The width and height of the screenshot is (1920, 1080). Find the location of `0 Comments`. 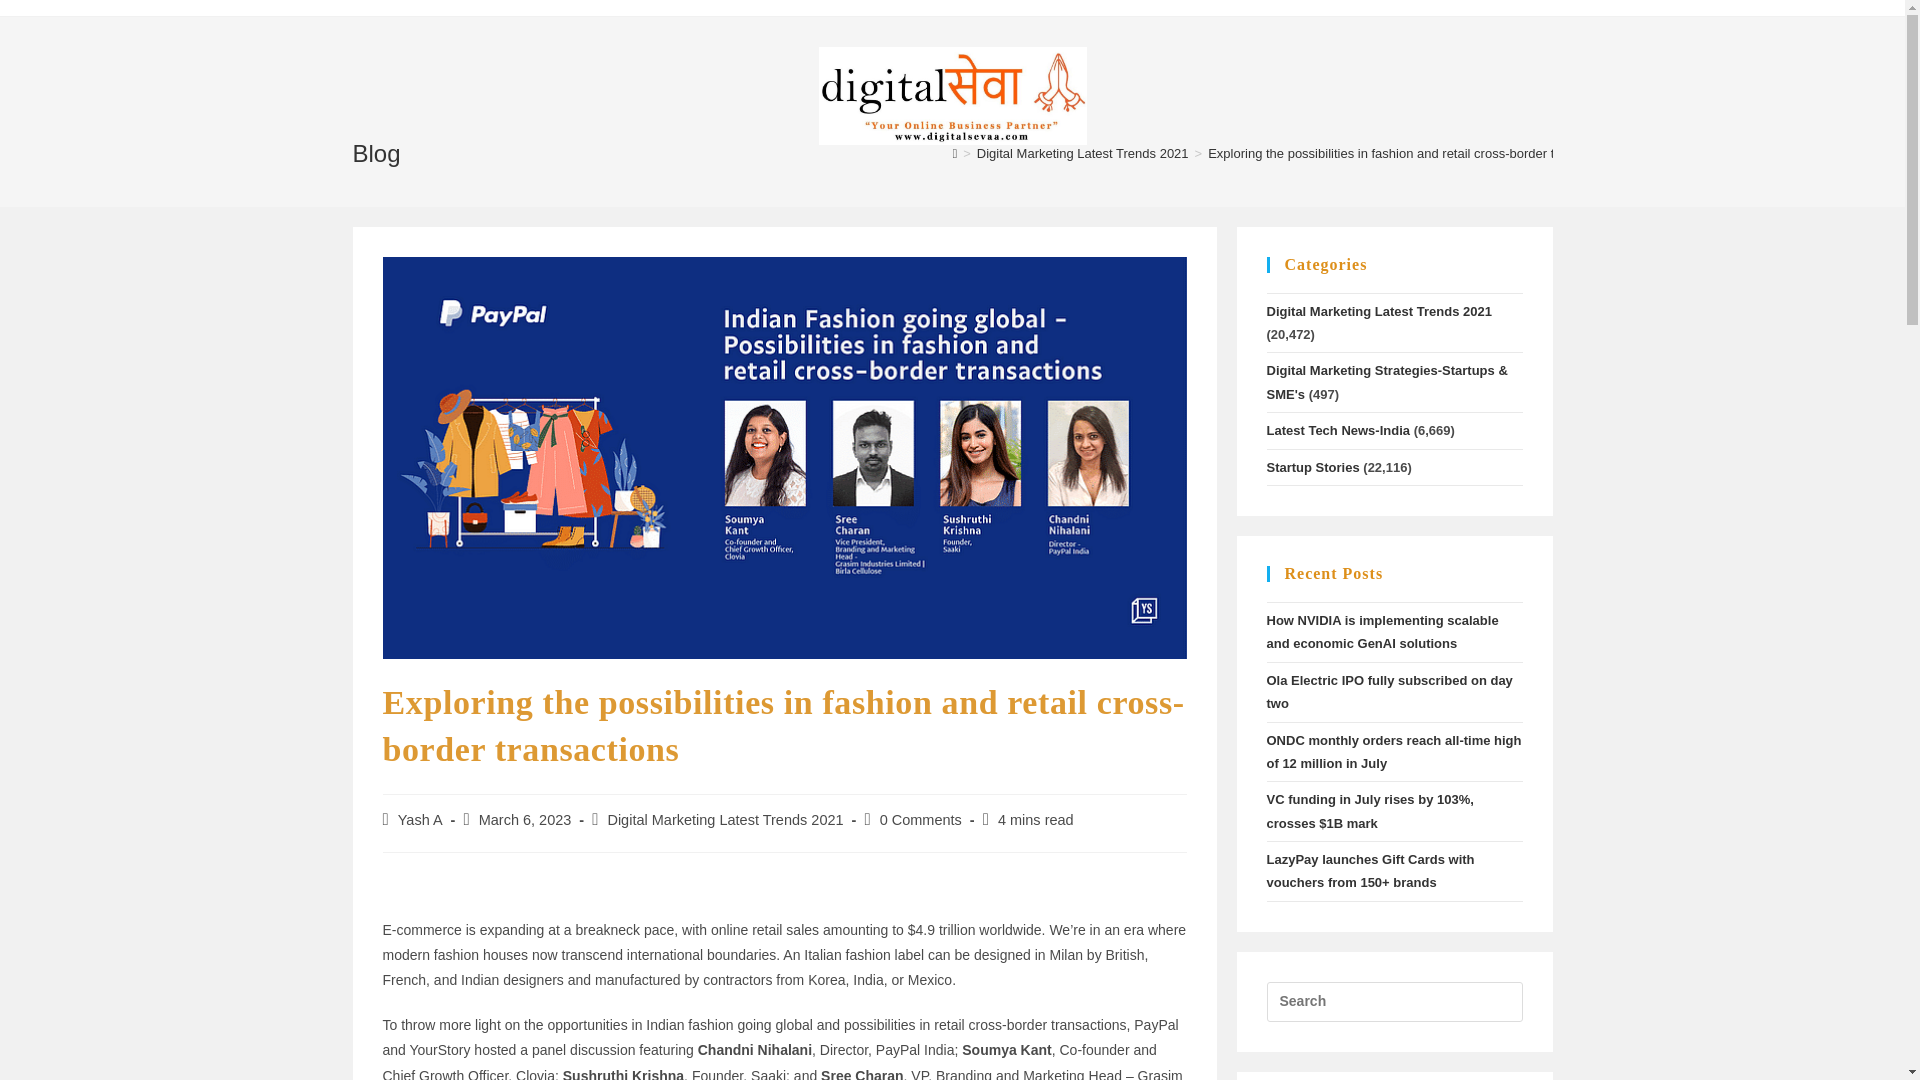

0 Comments is located at coordinates (920, 820).